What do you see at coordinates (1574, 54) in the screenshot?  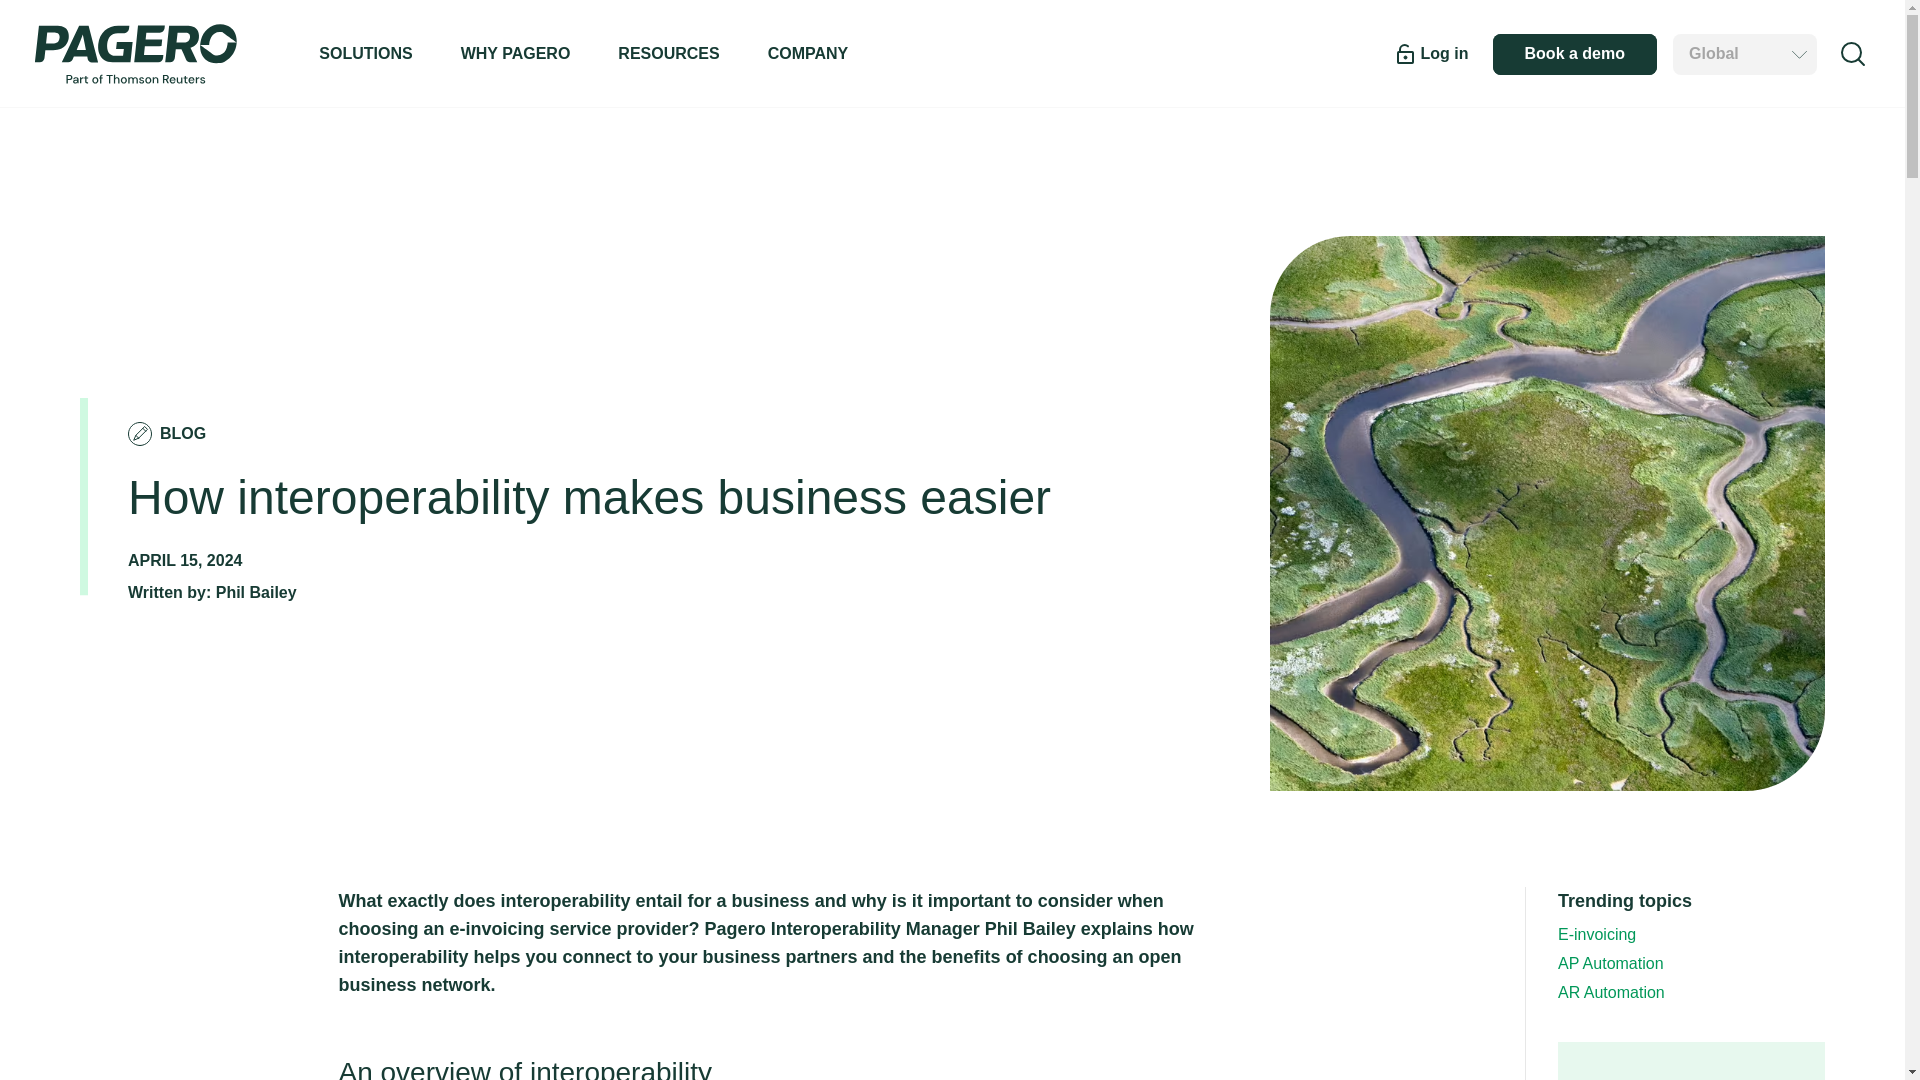 I see `Book a demo` at bounding box center [1574, 54].